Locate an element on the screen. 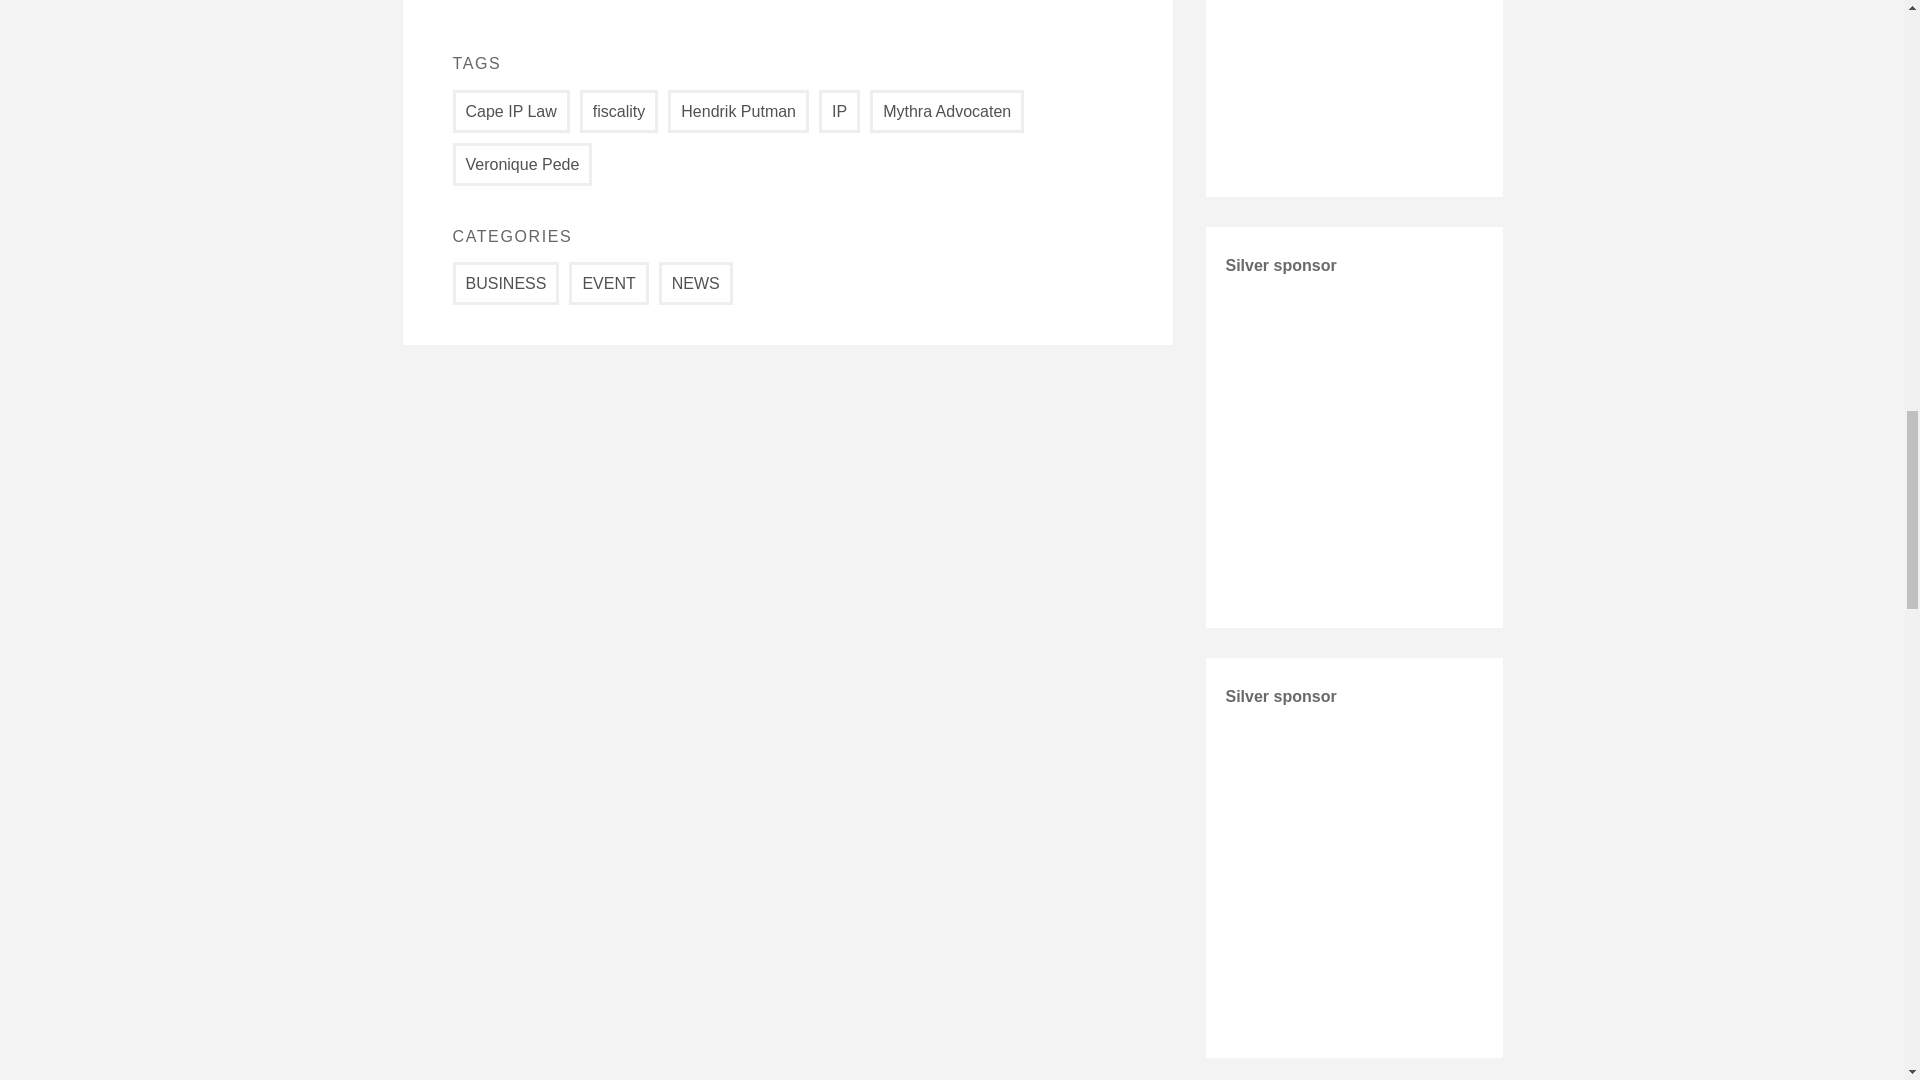 The height and width of the screenshot is (1080, 1920). Mythra Advocaten is located at coordinates (946, 110).